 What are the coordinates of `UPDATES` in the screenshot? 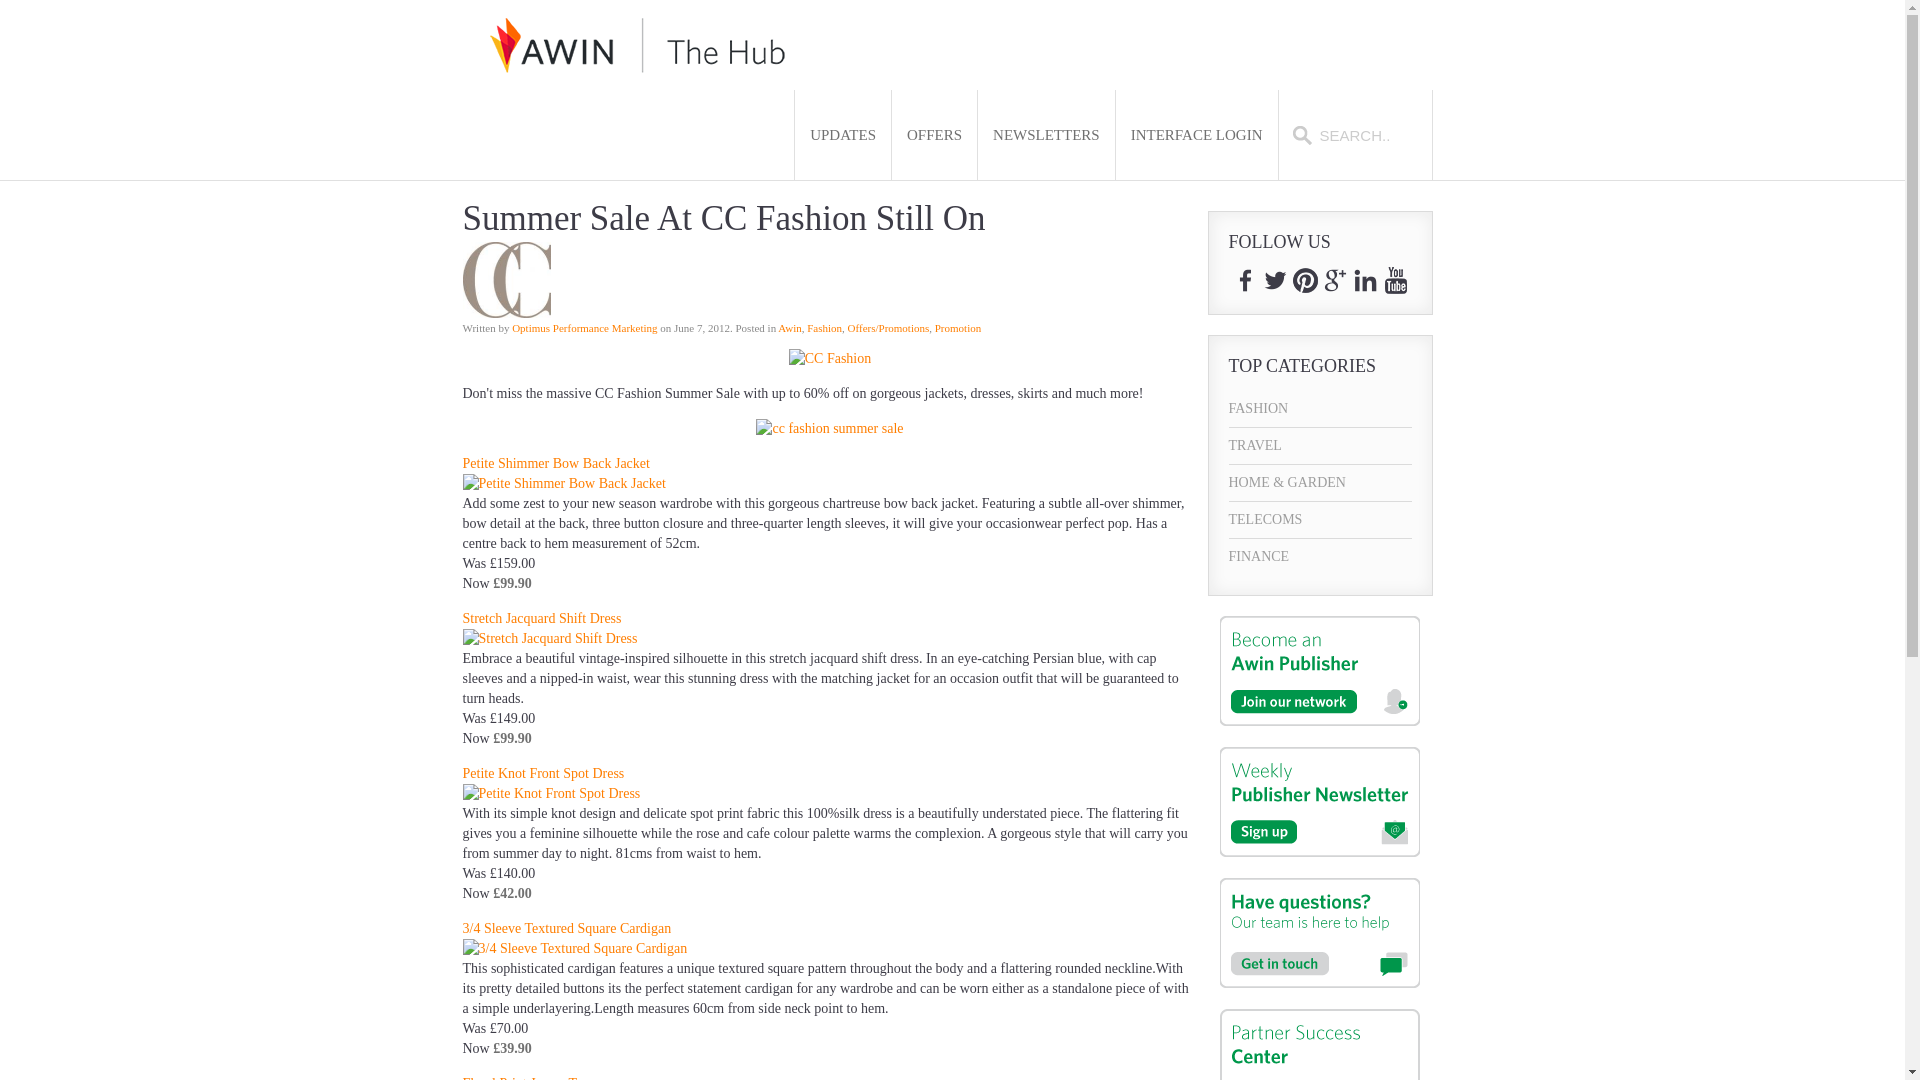 It's located at (843, 135).